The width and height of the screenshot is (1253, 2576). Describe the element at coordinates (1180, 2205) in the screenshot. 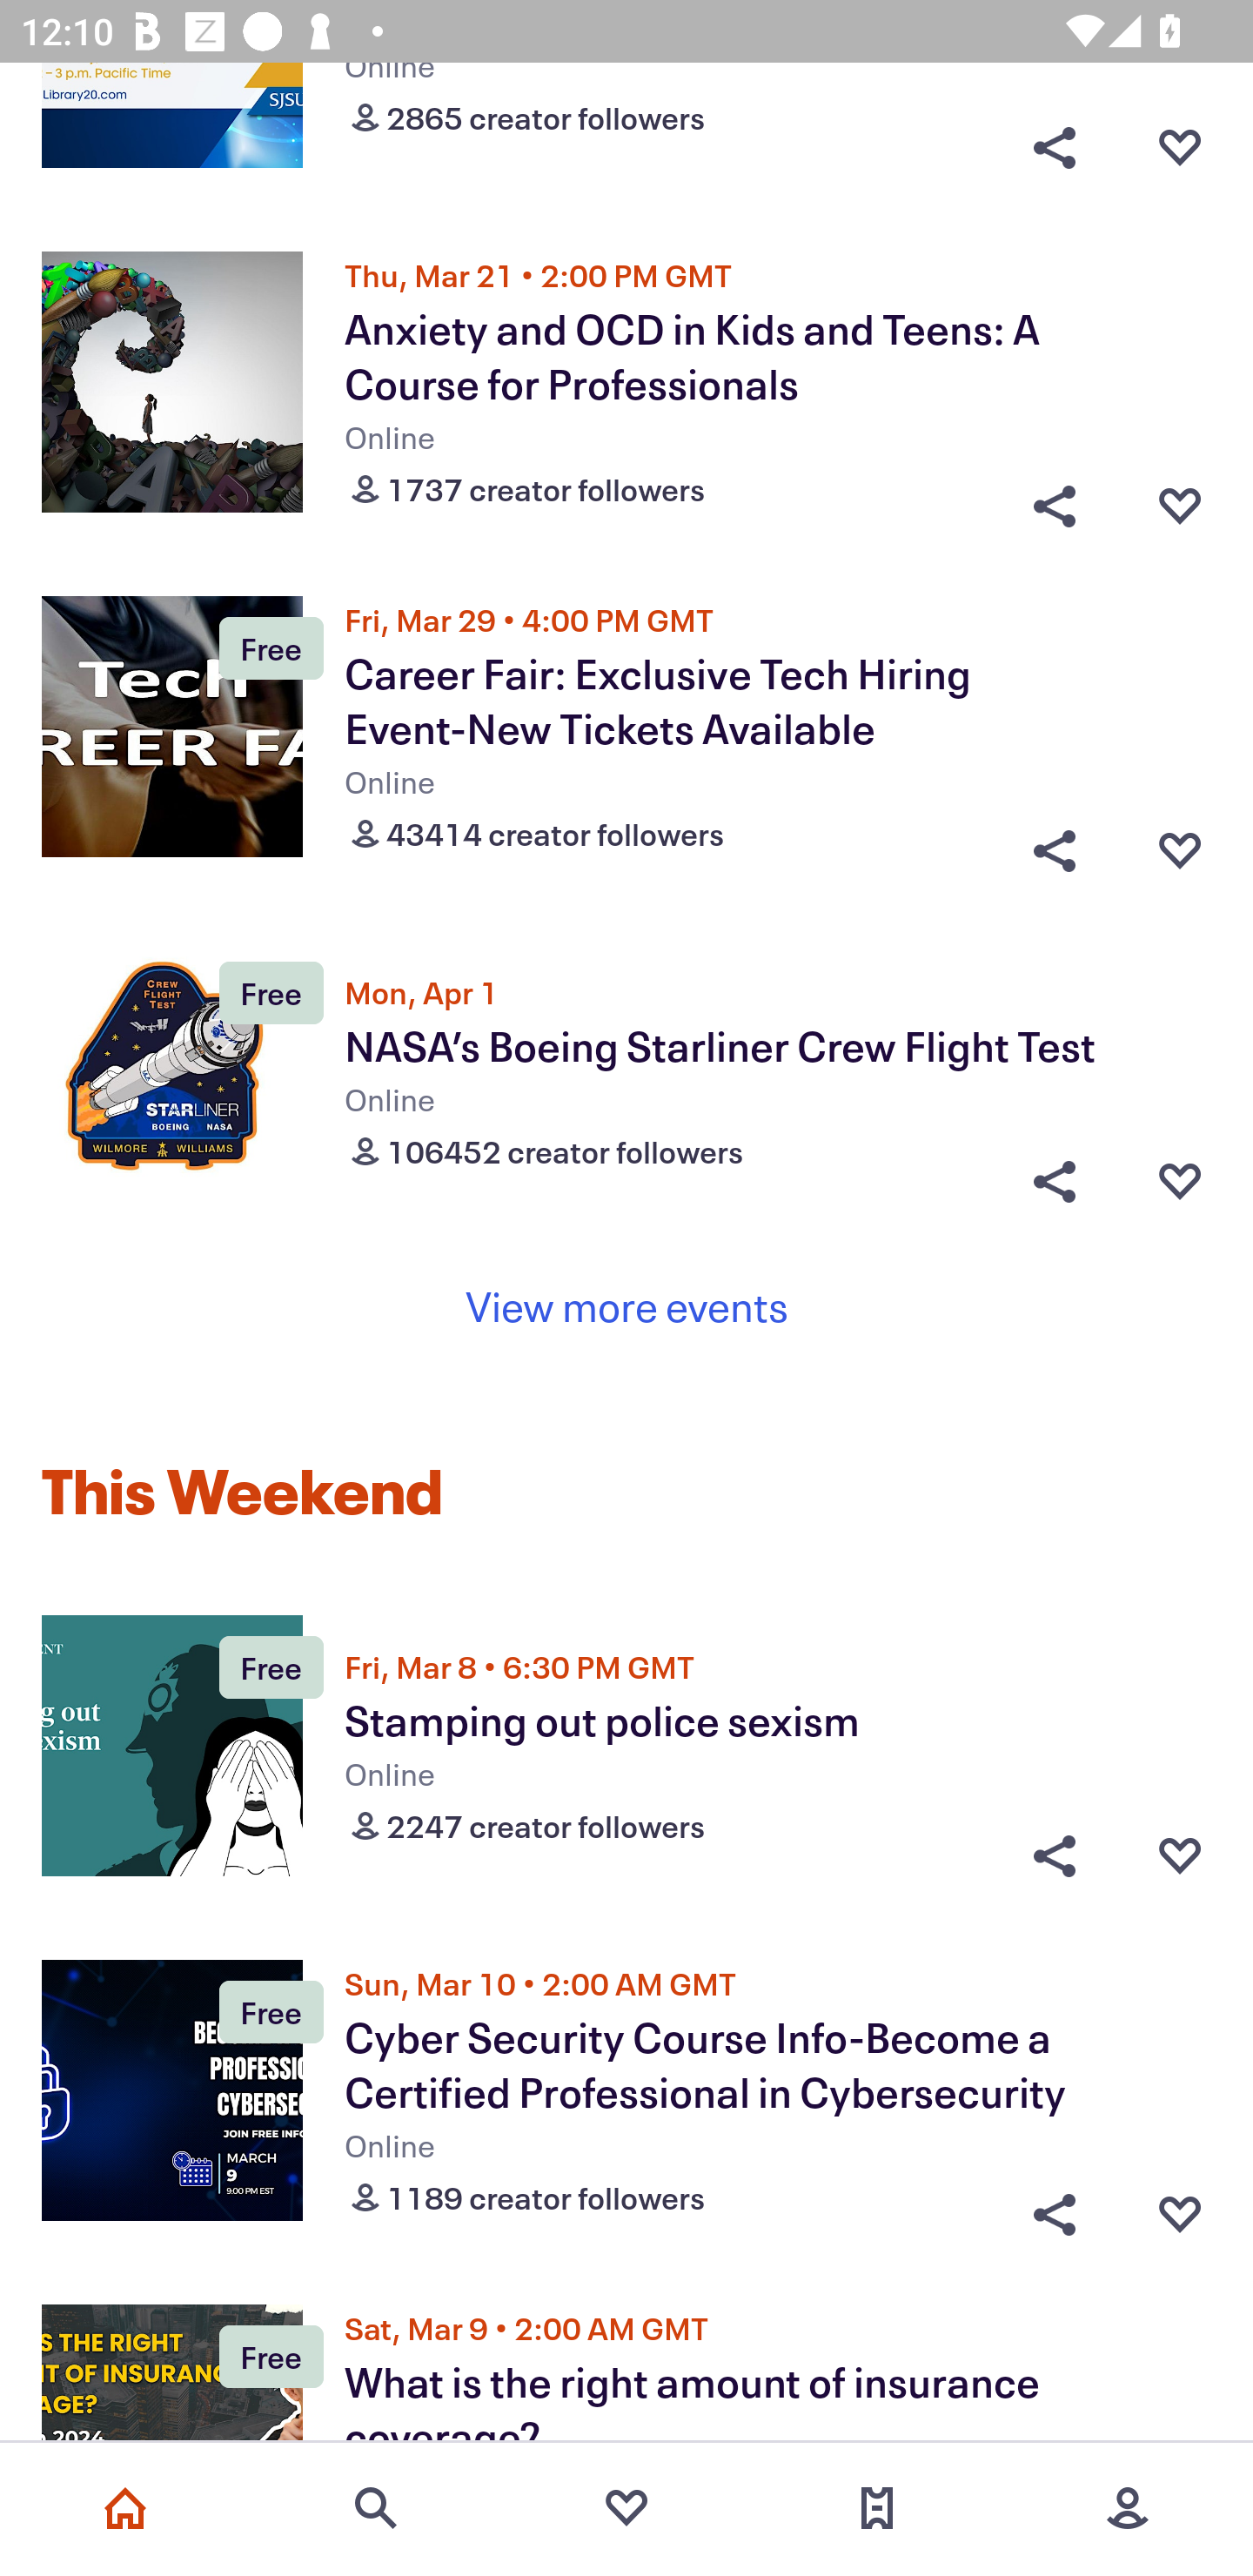

I see `Favorite button` at that location.